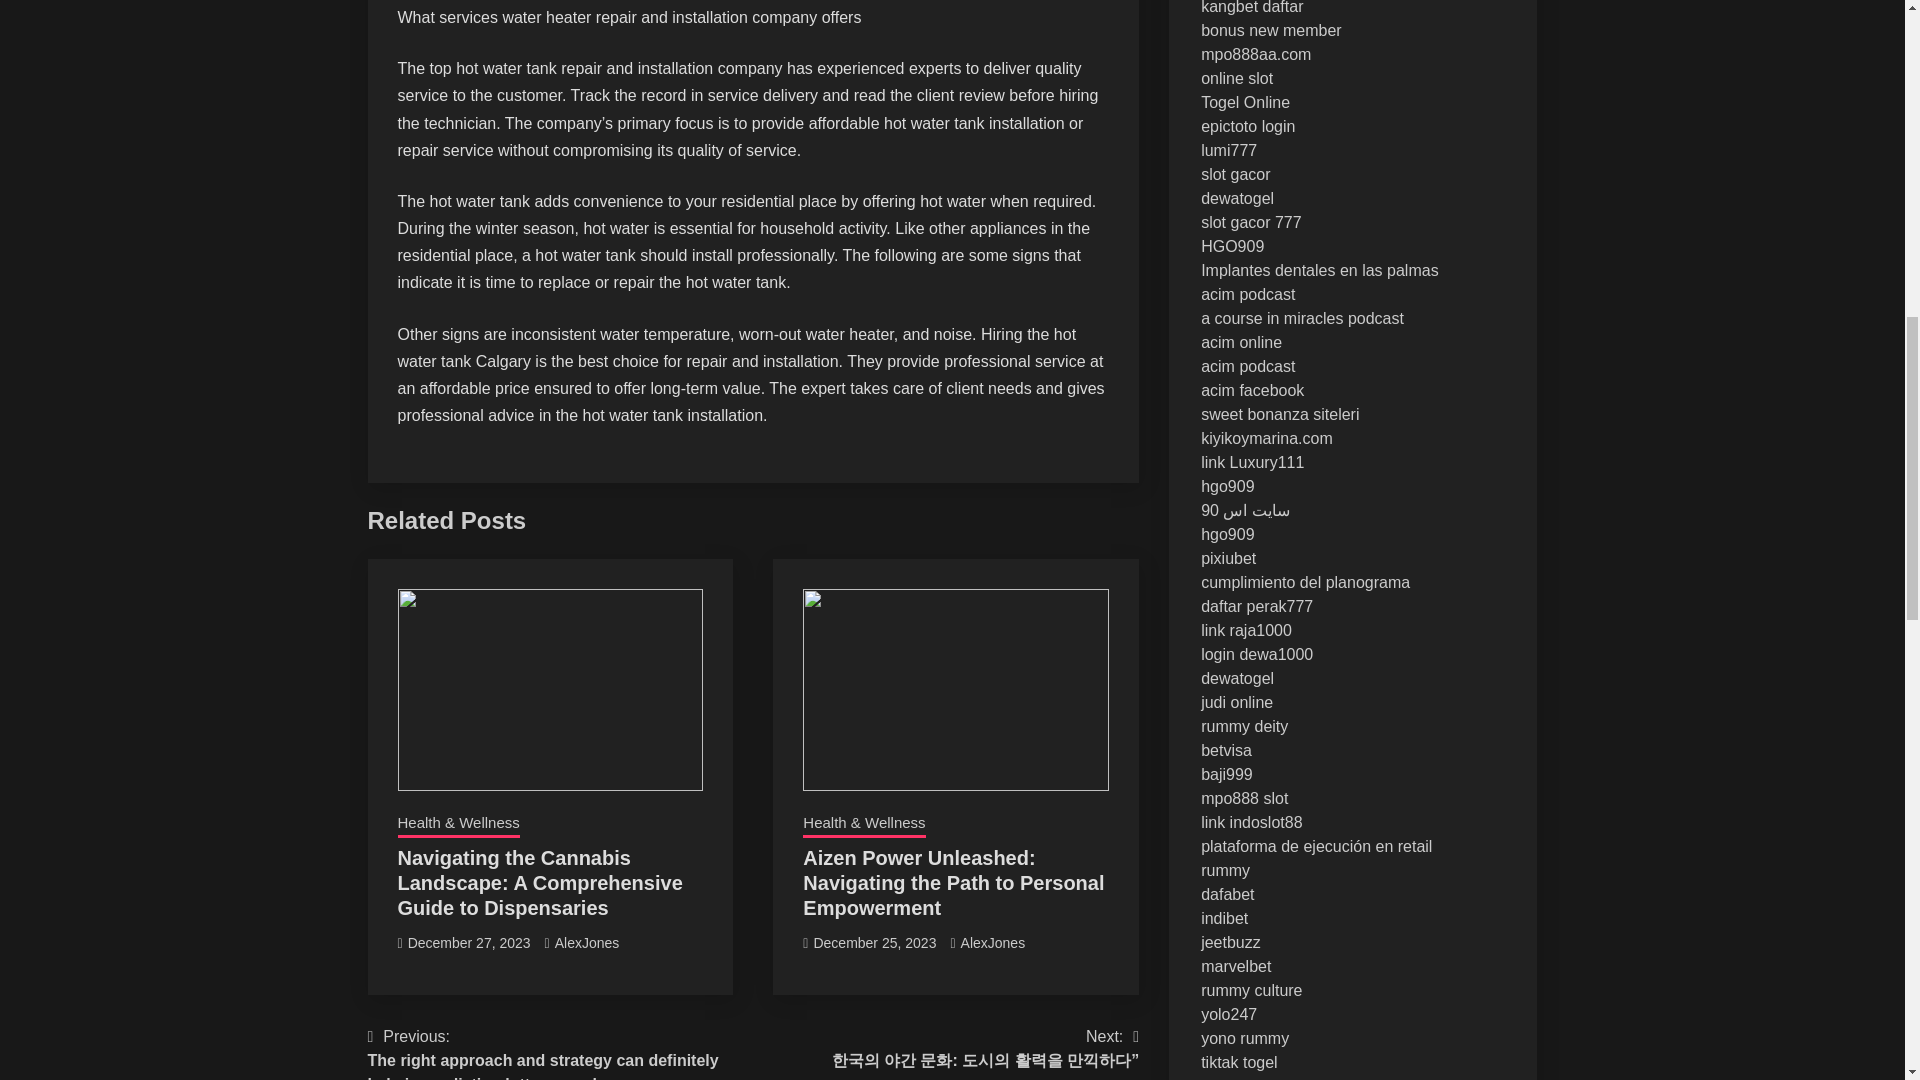 The height and width of the screenshot is (1080, 1920). Describe the element at coordinates (587, 943) in the screenshot. I see `AlexJones` at that location.